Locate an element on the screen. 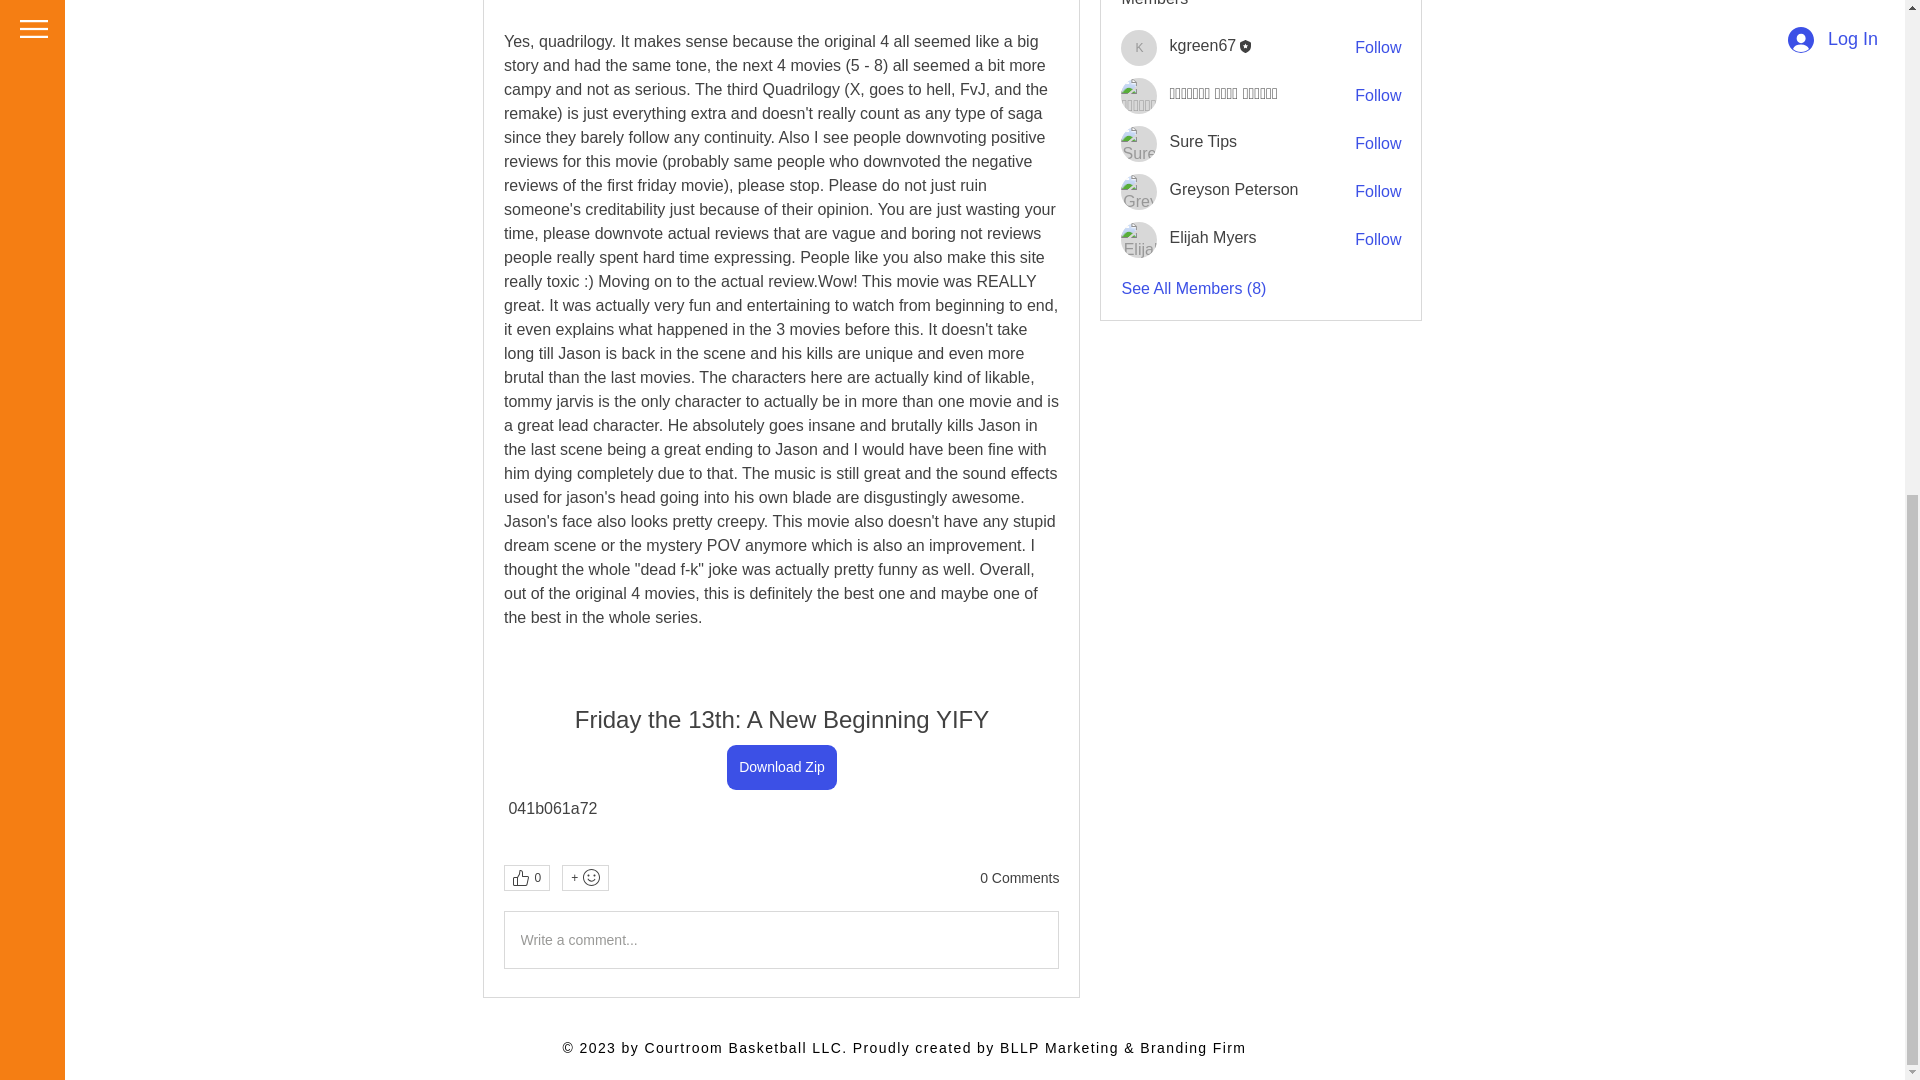 Image resolution: width=1920 pixels, height=1080 pixels. kgreen67 is located at coordinates (1202, 45).